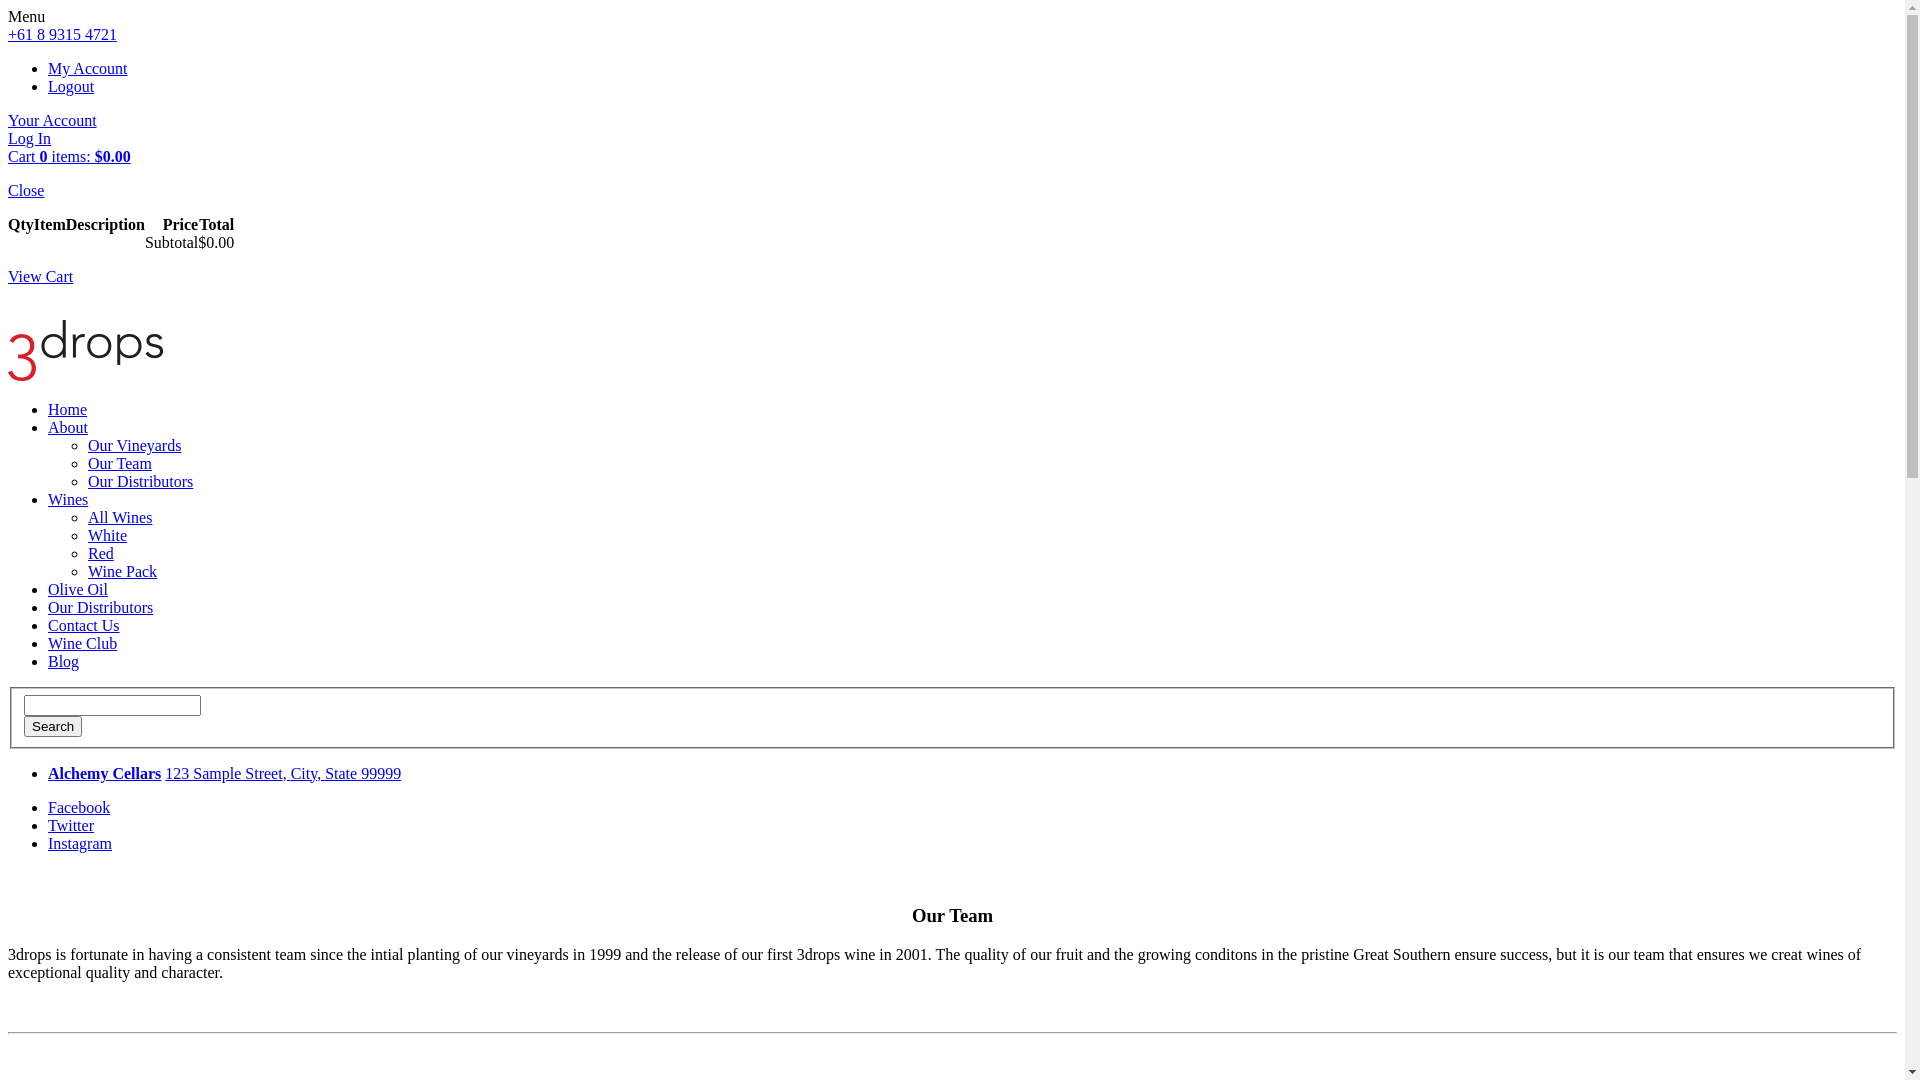  What do you see at coordinates (71, 86) in the screenshot?
I see `Logout` at bounding box center [71, 86].